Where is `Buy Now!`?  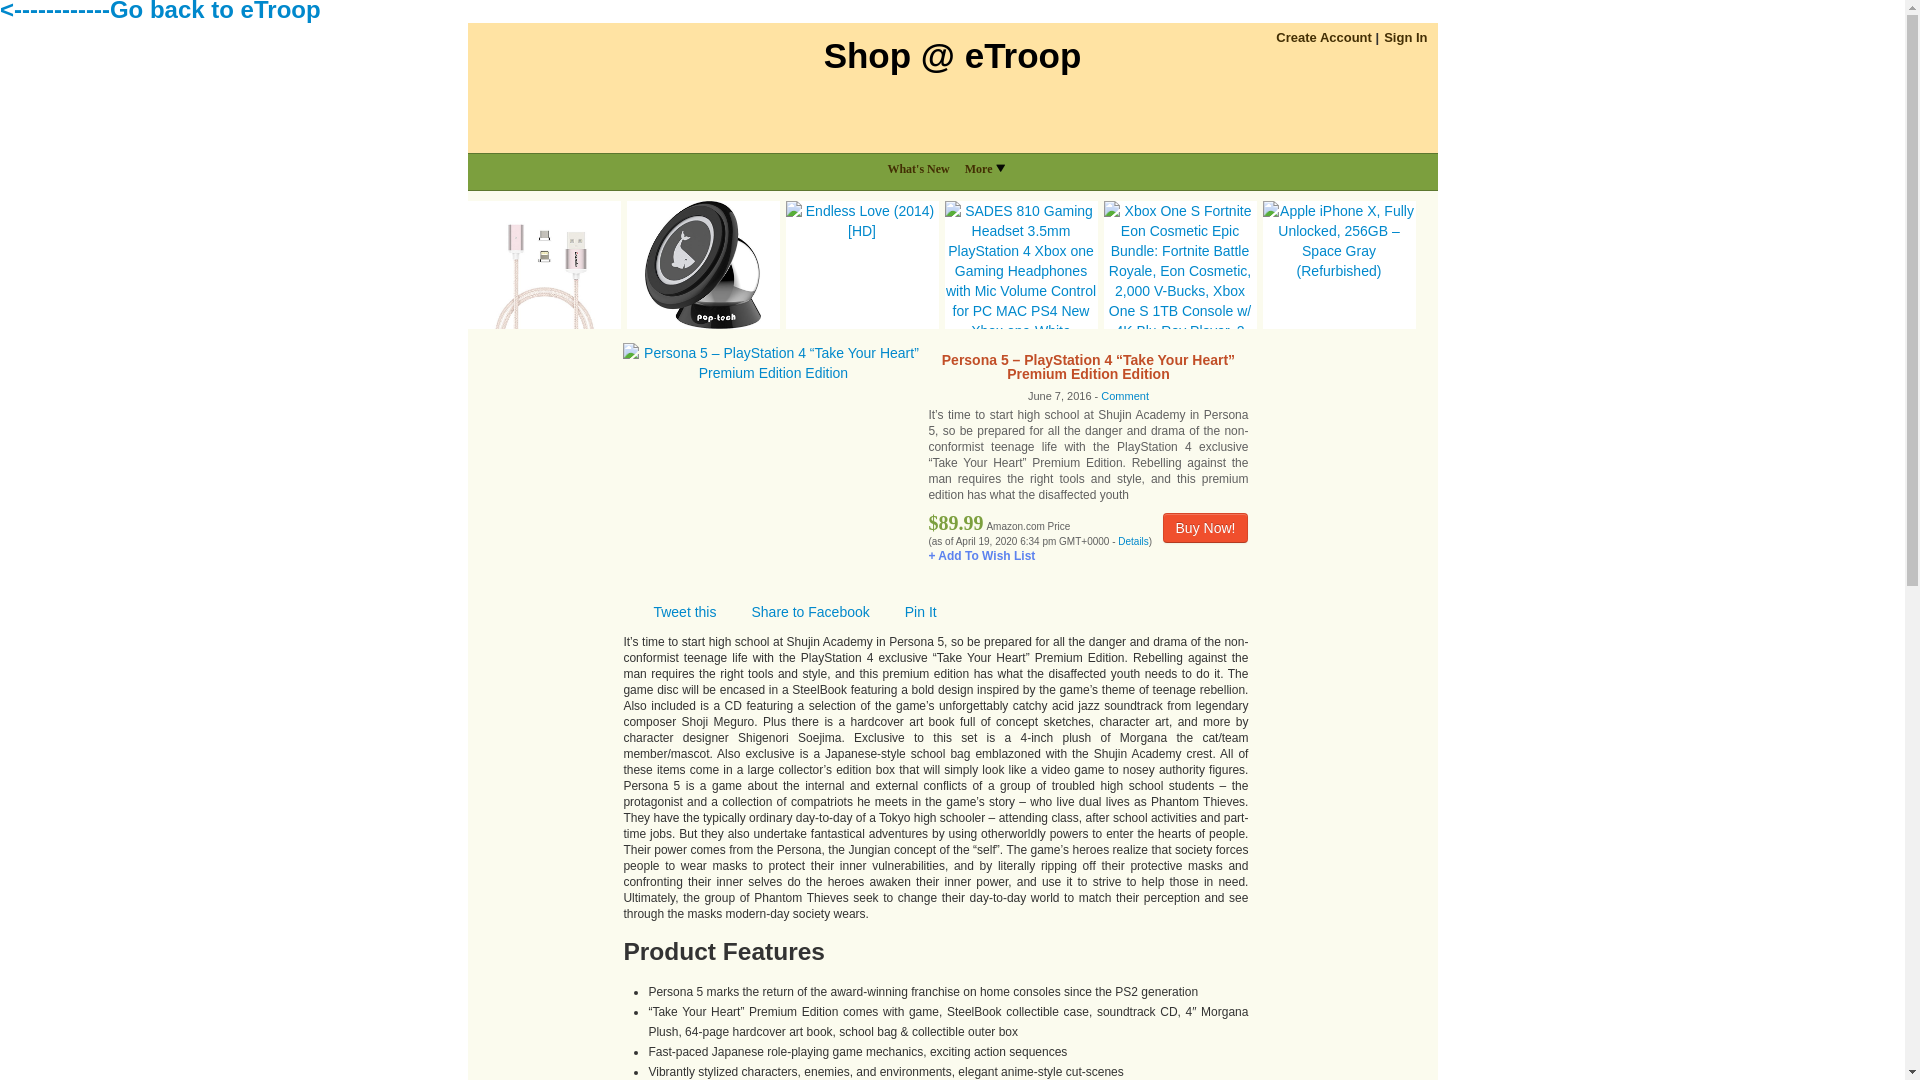 Buy Now! is located at coordinates (1206, 528).